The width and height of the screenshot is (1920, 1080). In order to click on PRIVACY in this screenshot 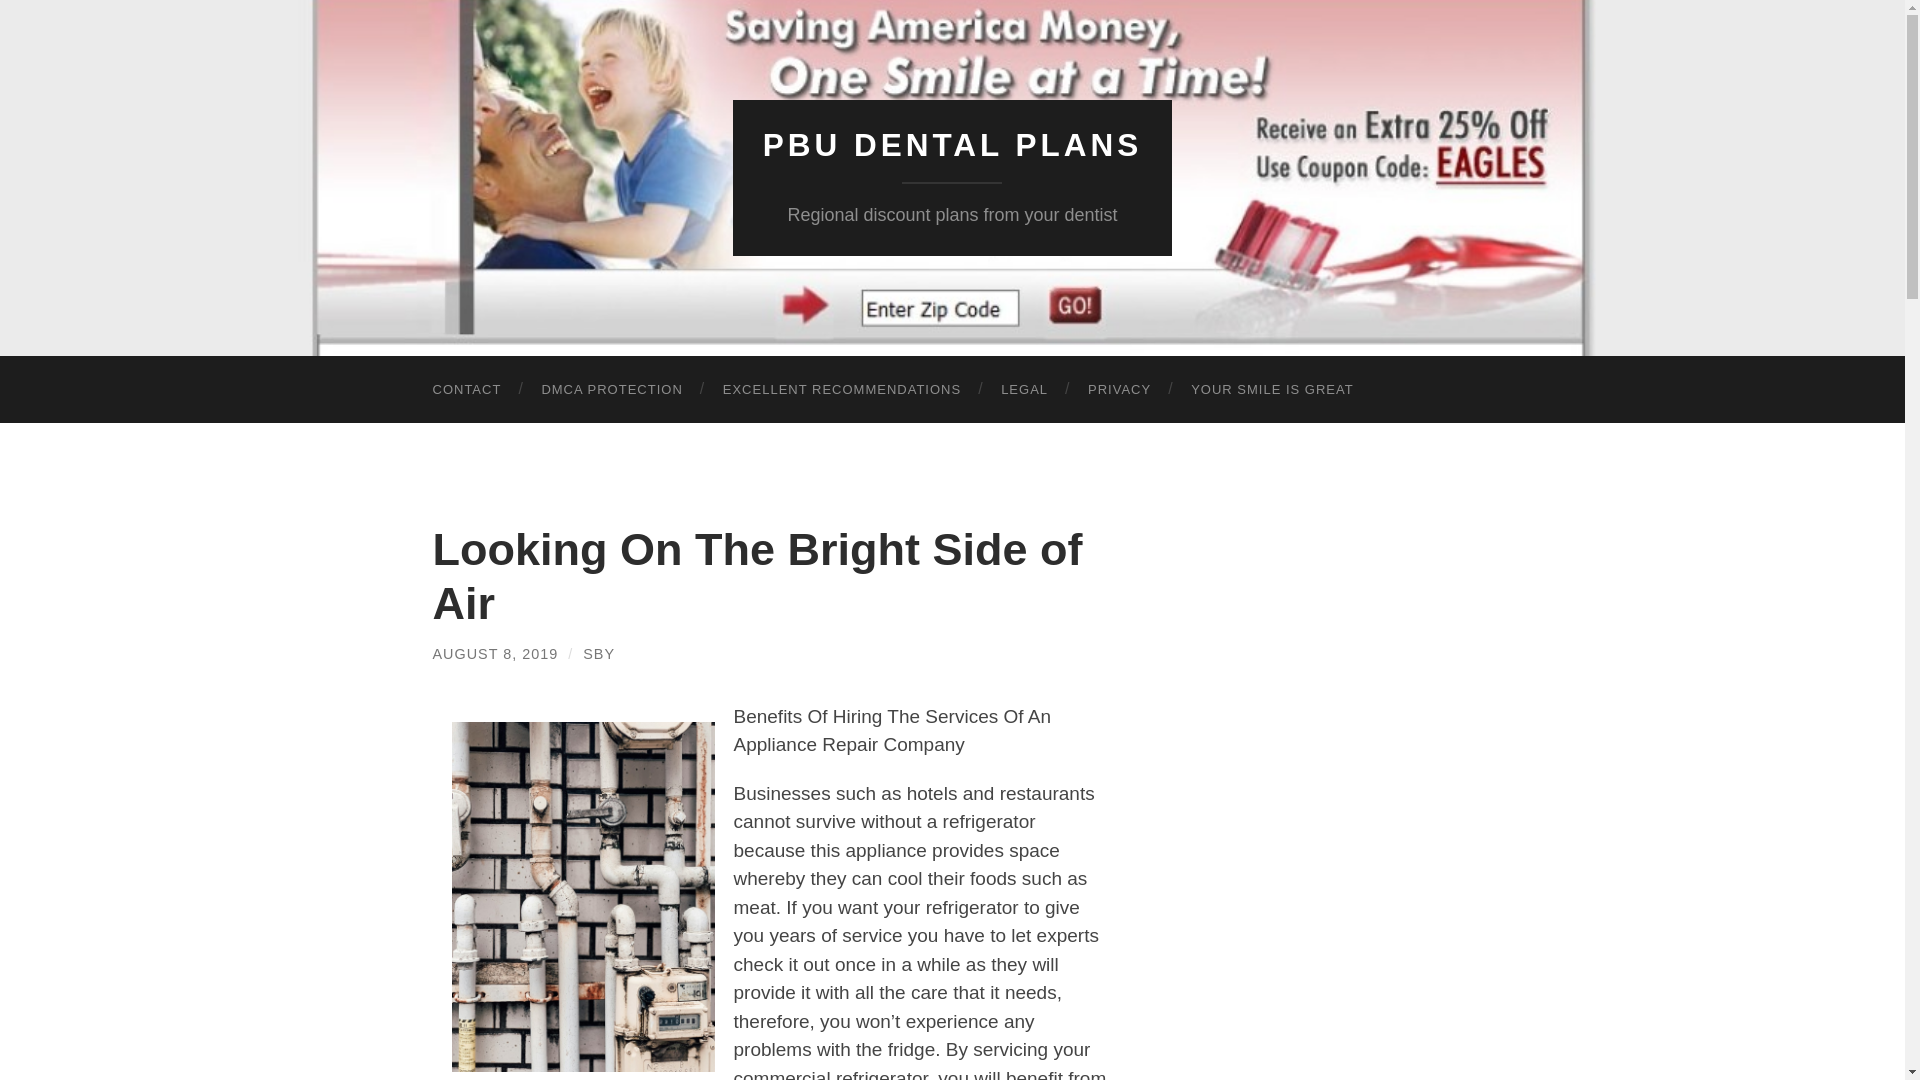, I will do `click(1119, 390)`.